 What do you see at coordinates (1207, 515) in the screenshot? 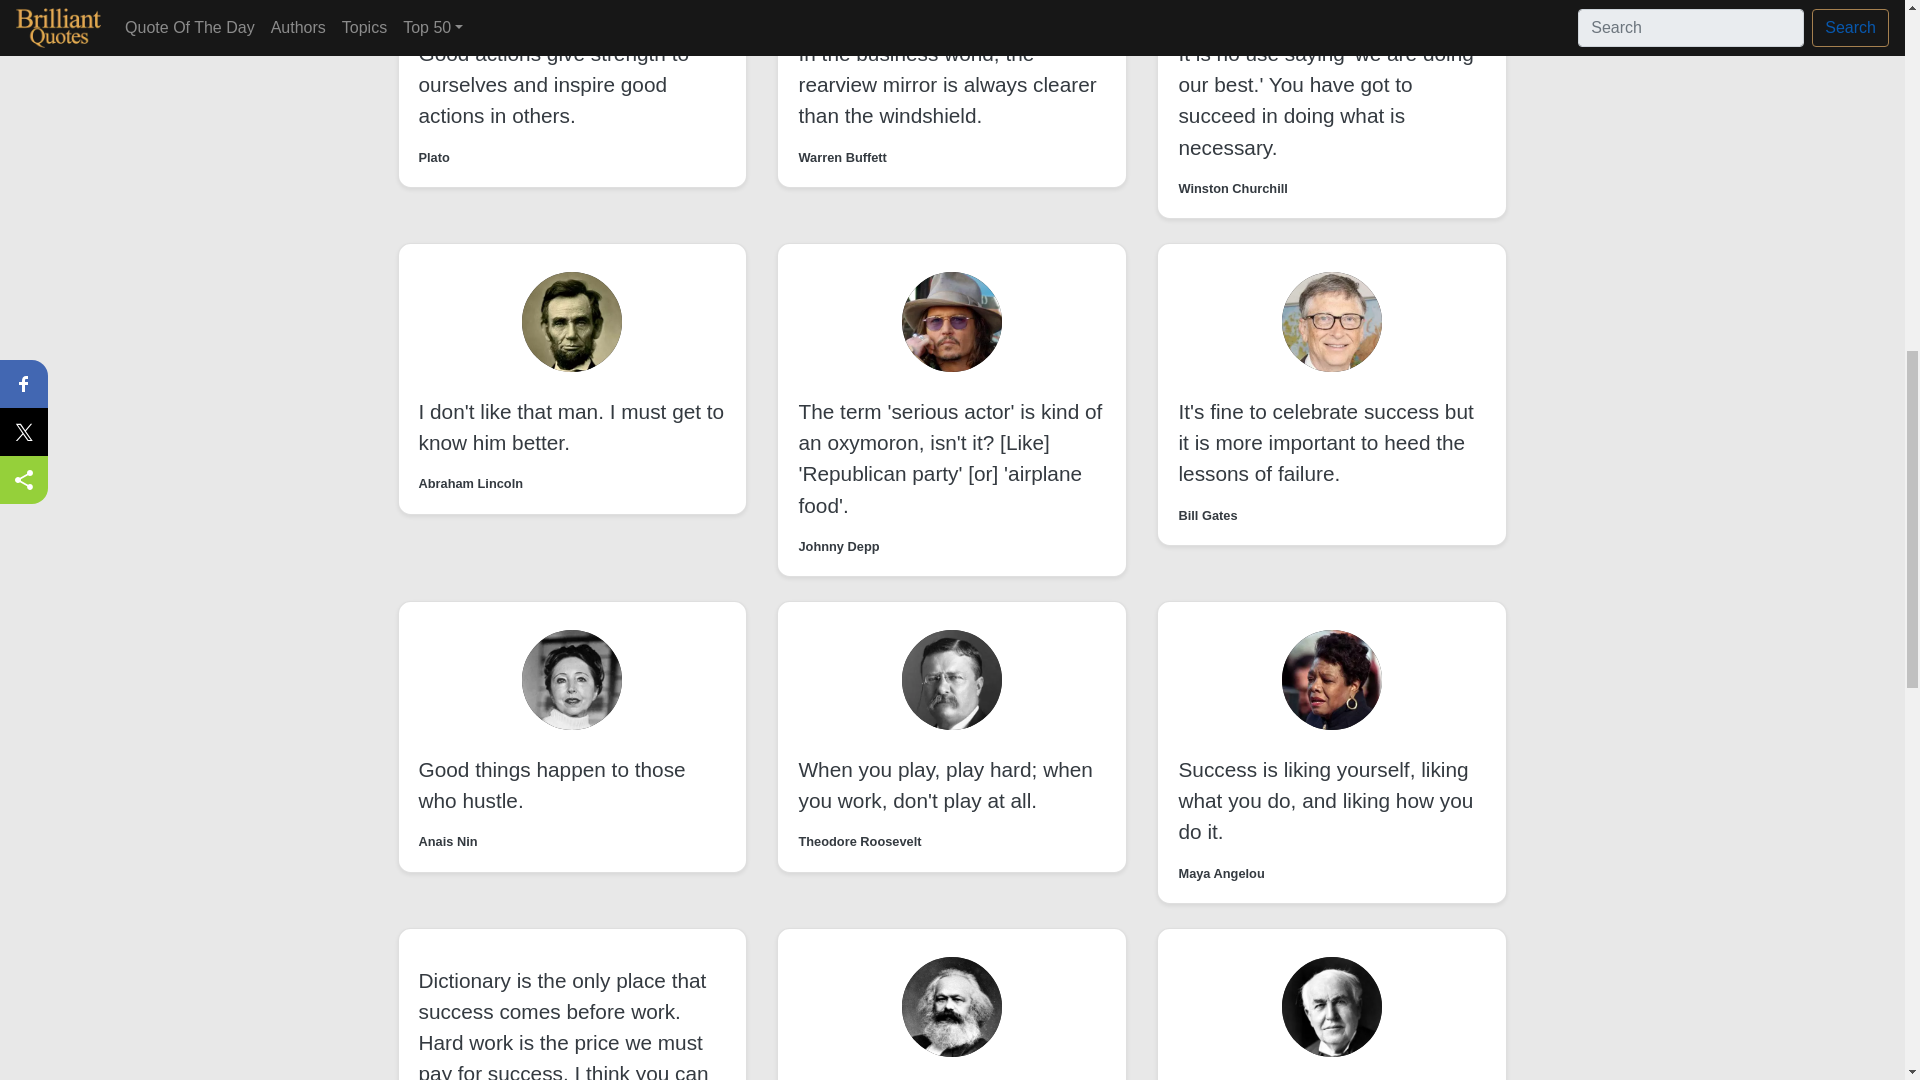
I see `Bill Gates` at bounding box center [1207, 515].